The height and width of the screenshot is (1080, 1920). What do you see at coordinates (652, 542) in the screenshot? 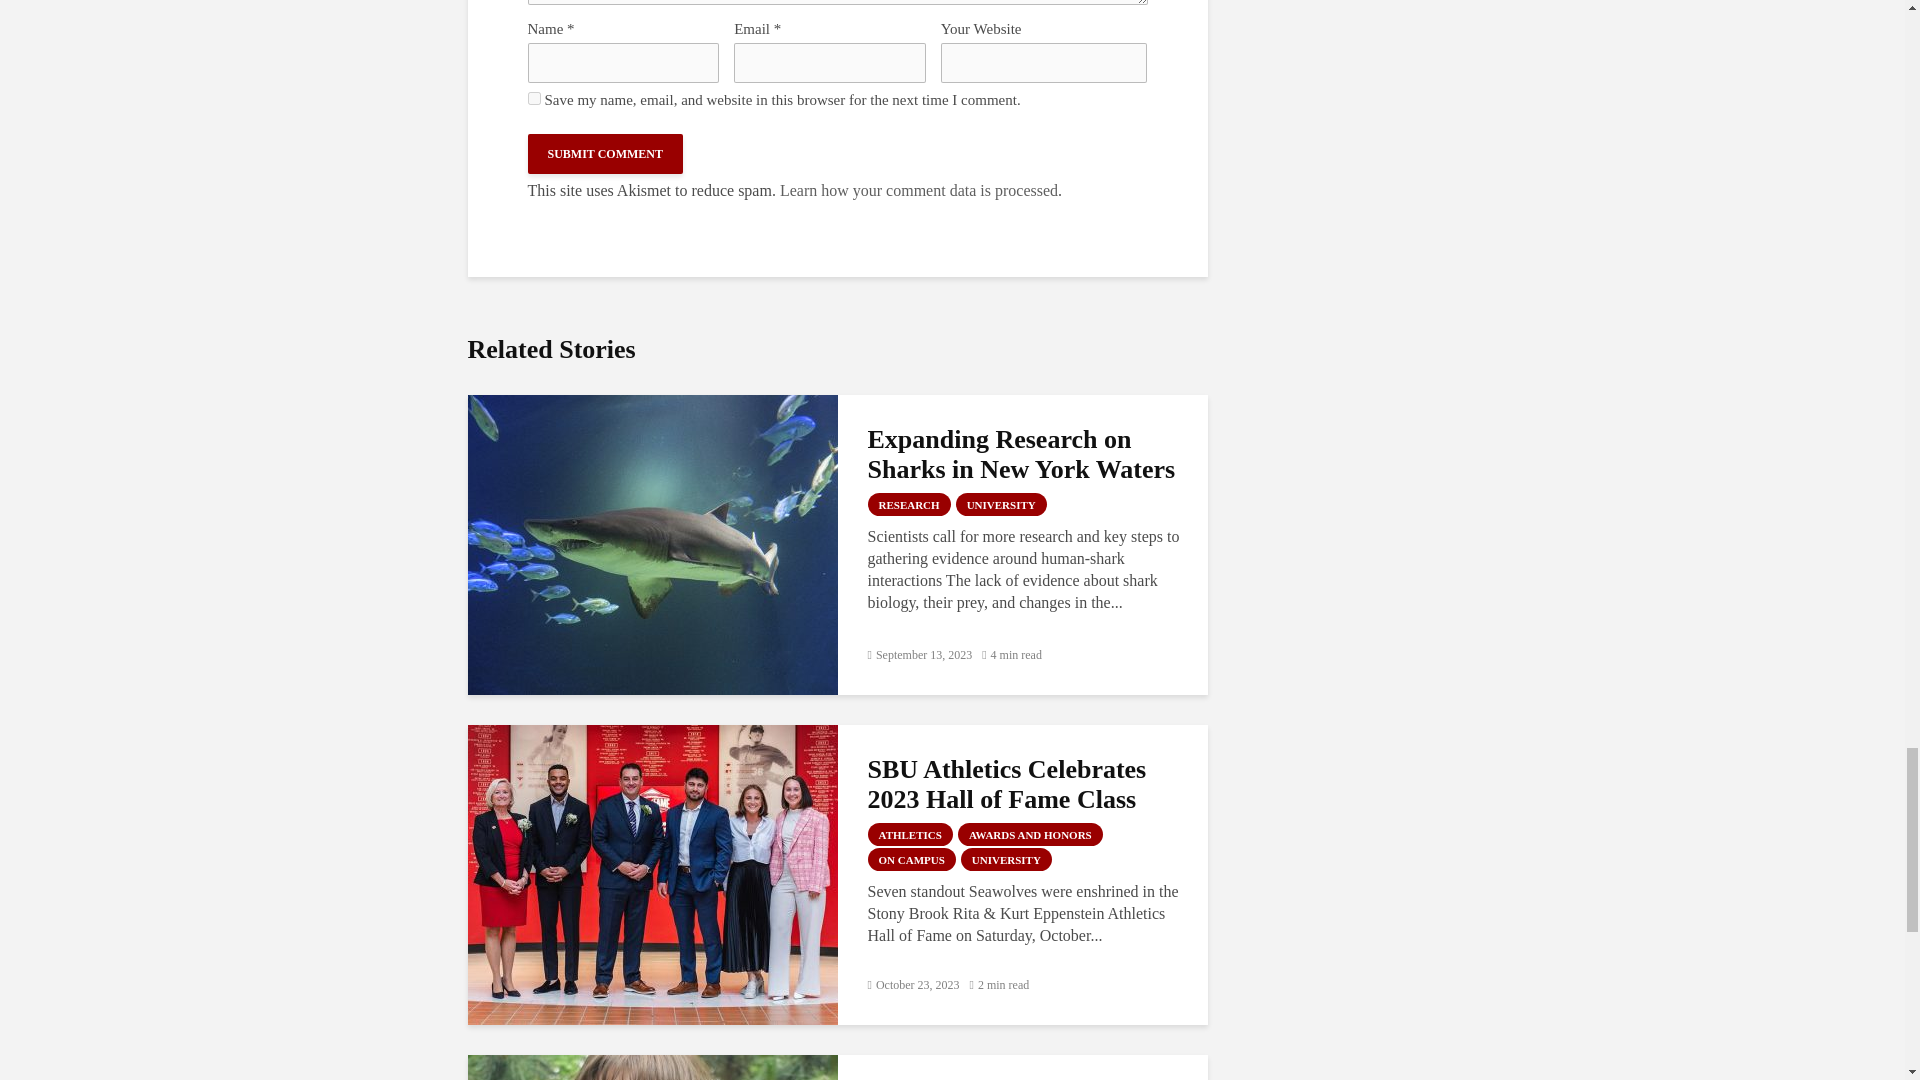
I see `Expanding Research on Sharks in New York Waters` at bounding box center [652, 542].